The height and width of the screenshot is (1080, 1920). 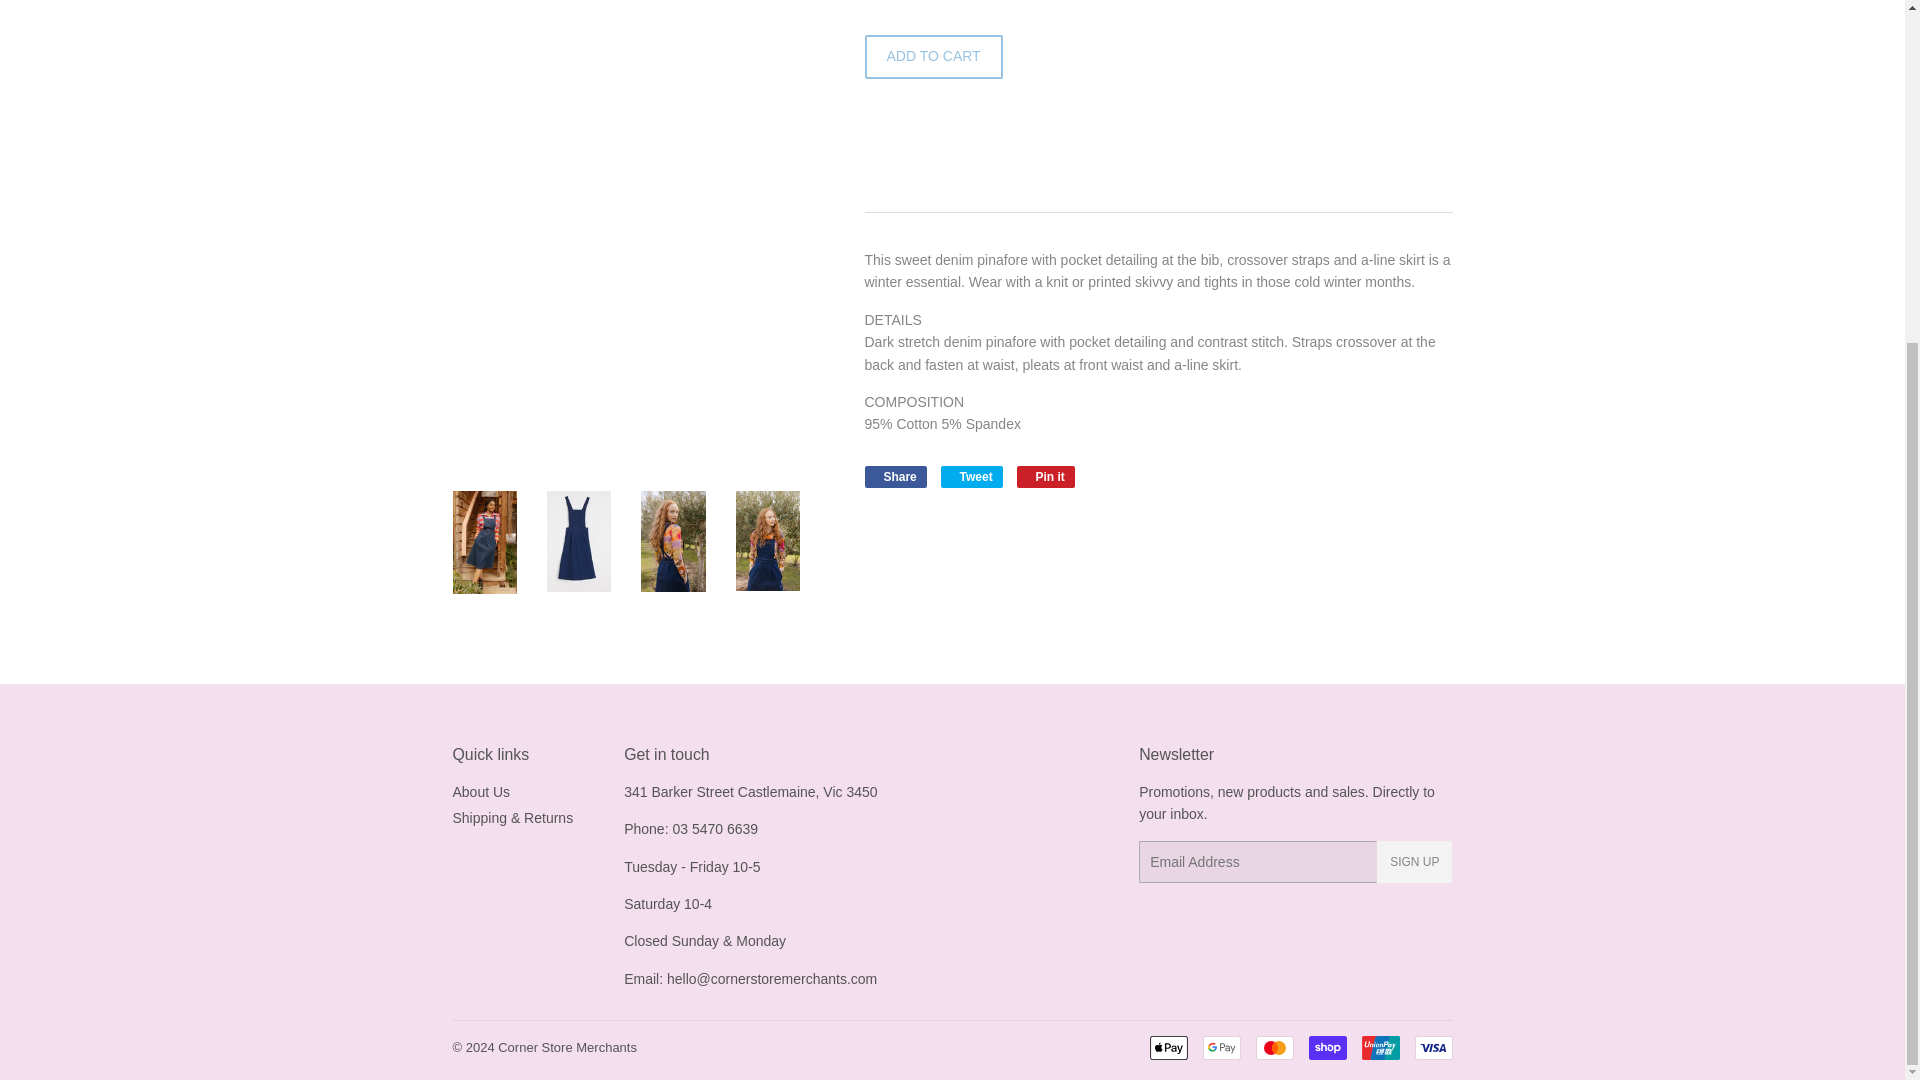 What do you see at coordinates (1380, 1047) in the screenshot?
I see `Union Pay` at bounding box center [1380, 1047].